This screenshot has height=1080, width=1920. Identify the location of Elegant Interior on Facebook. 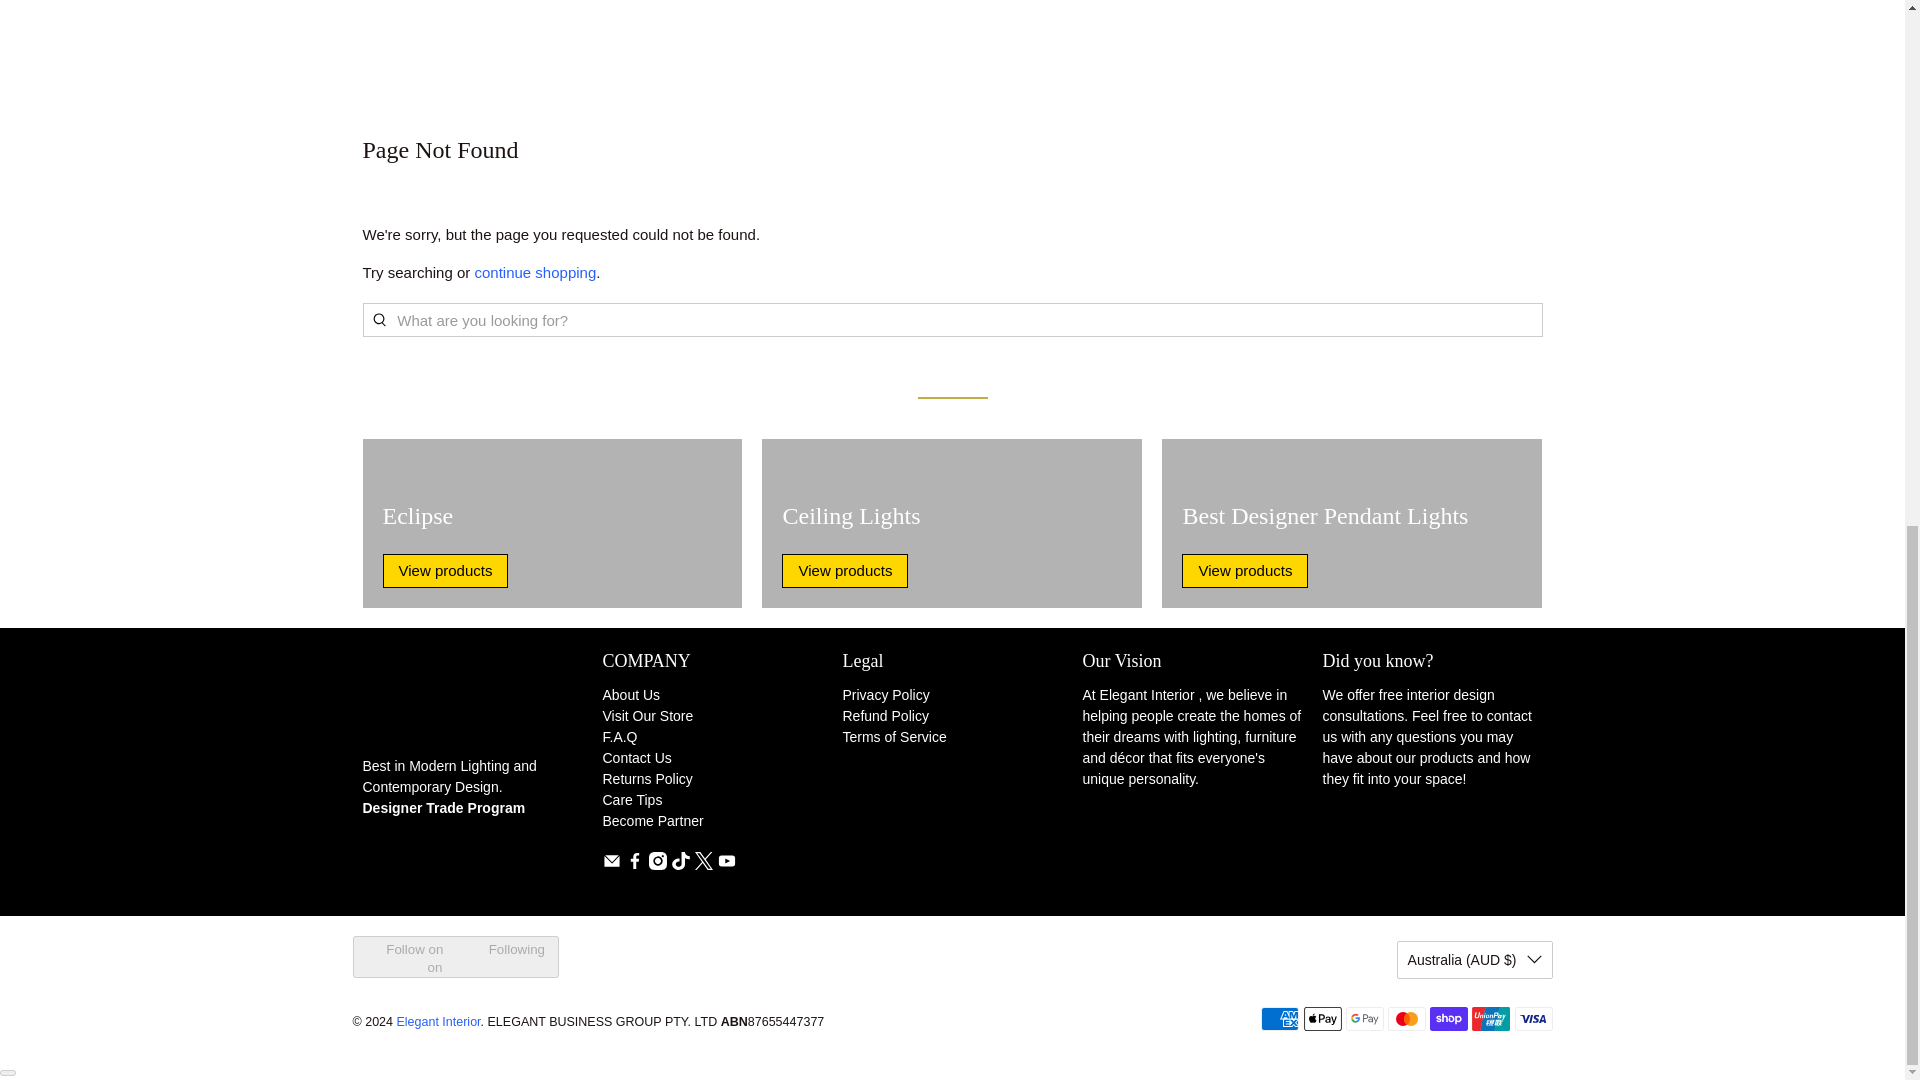
(634, 864).